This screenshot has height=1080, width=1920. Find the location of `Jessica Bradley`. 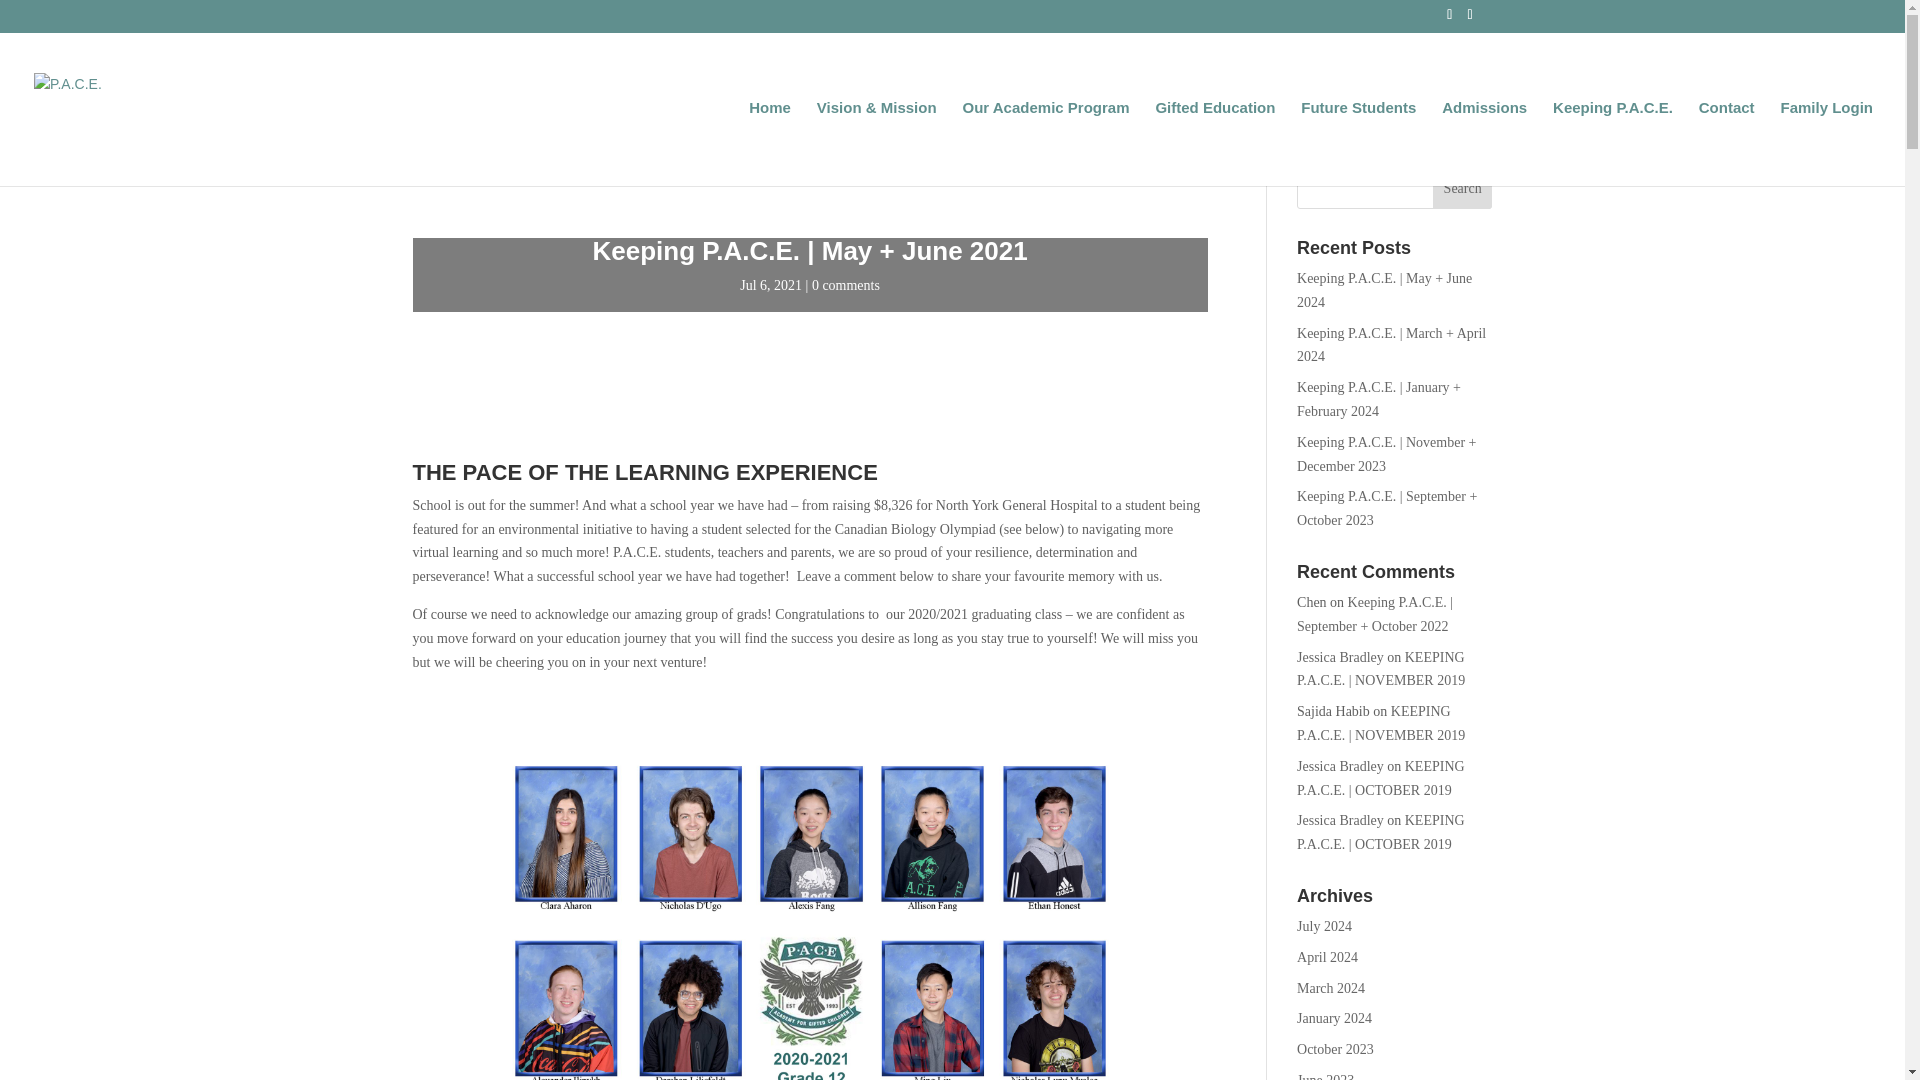

Jessica Bradley is located at coordinates (1340, 658).